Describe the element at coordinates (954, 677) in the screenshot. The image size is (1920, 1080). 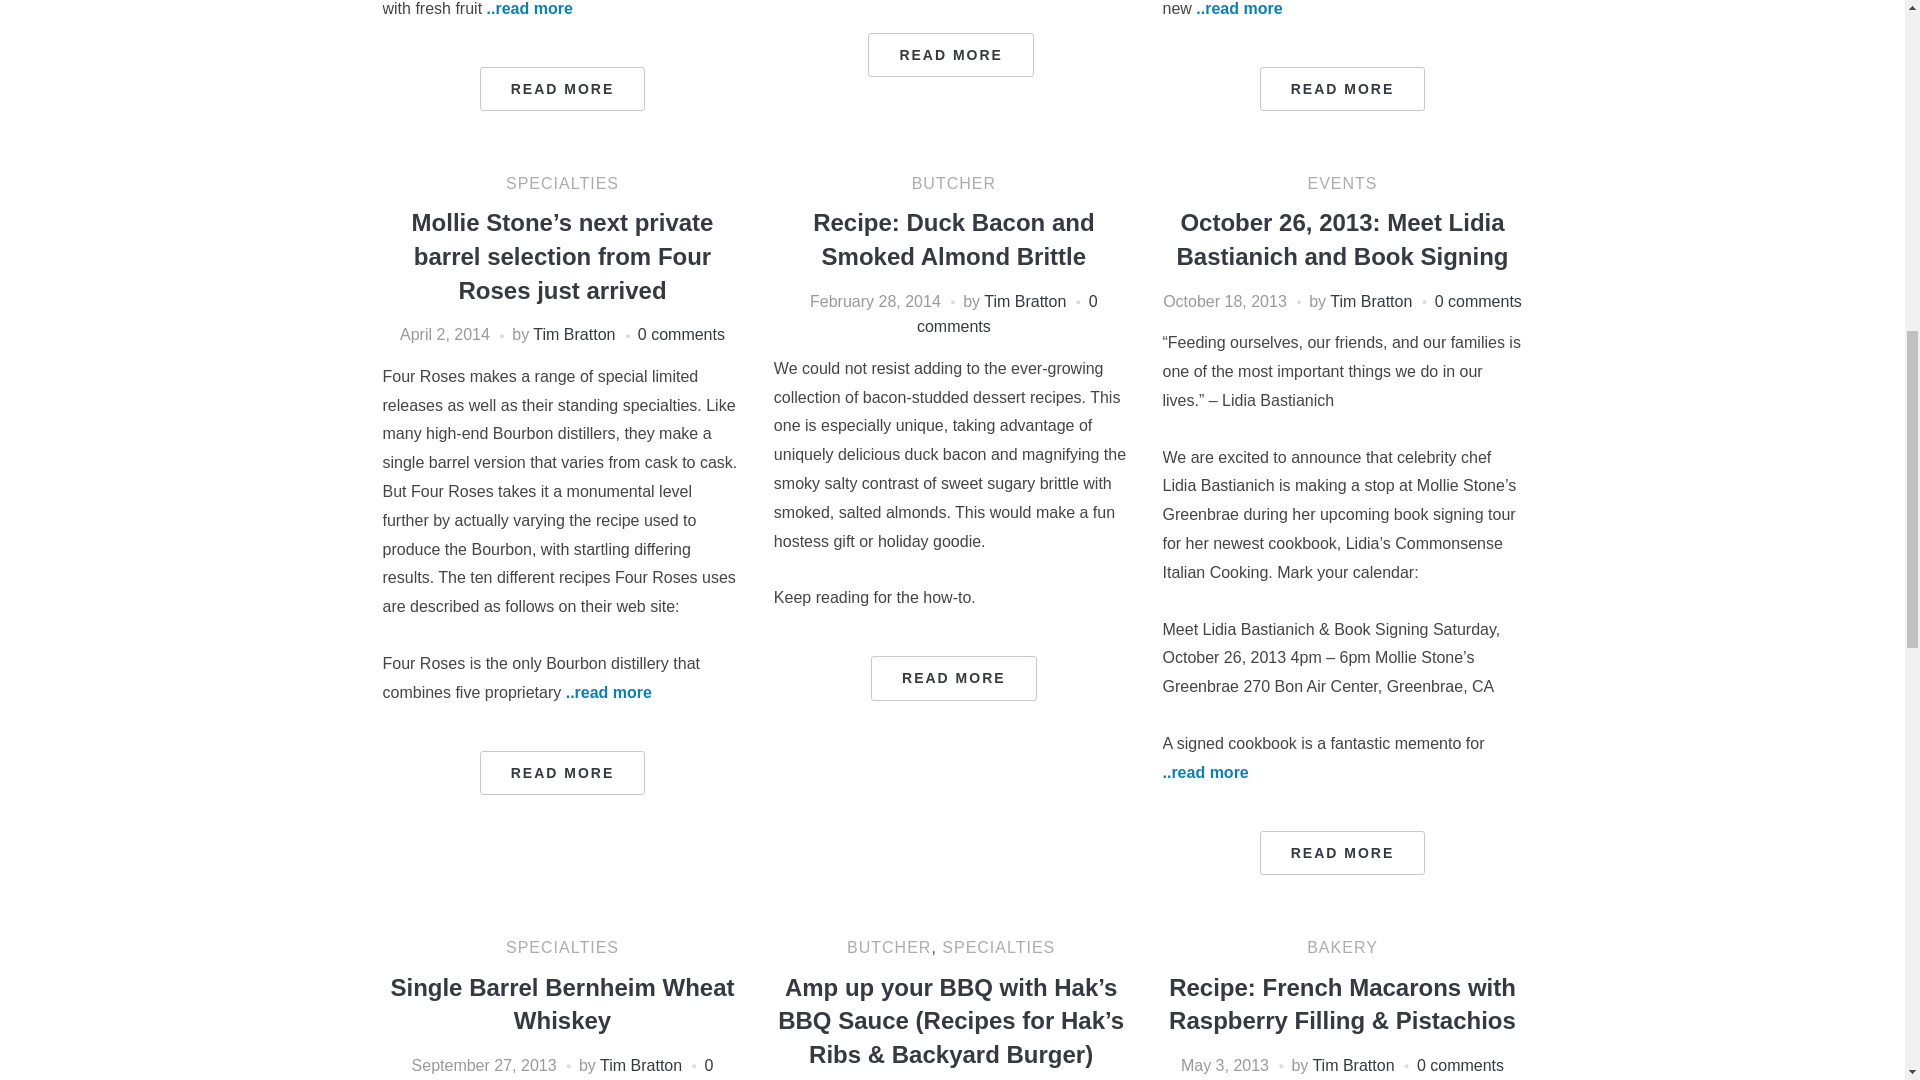
I see `Permalink to Recipe: Duck Bacon and Smoked Almond Brittle` at that location.